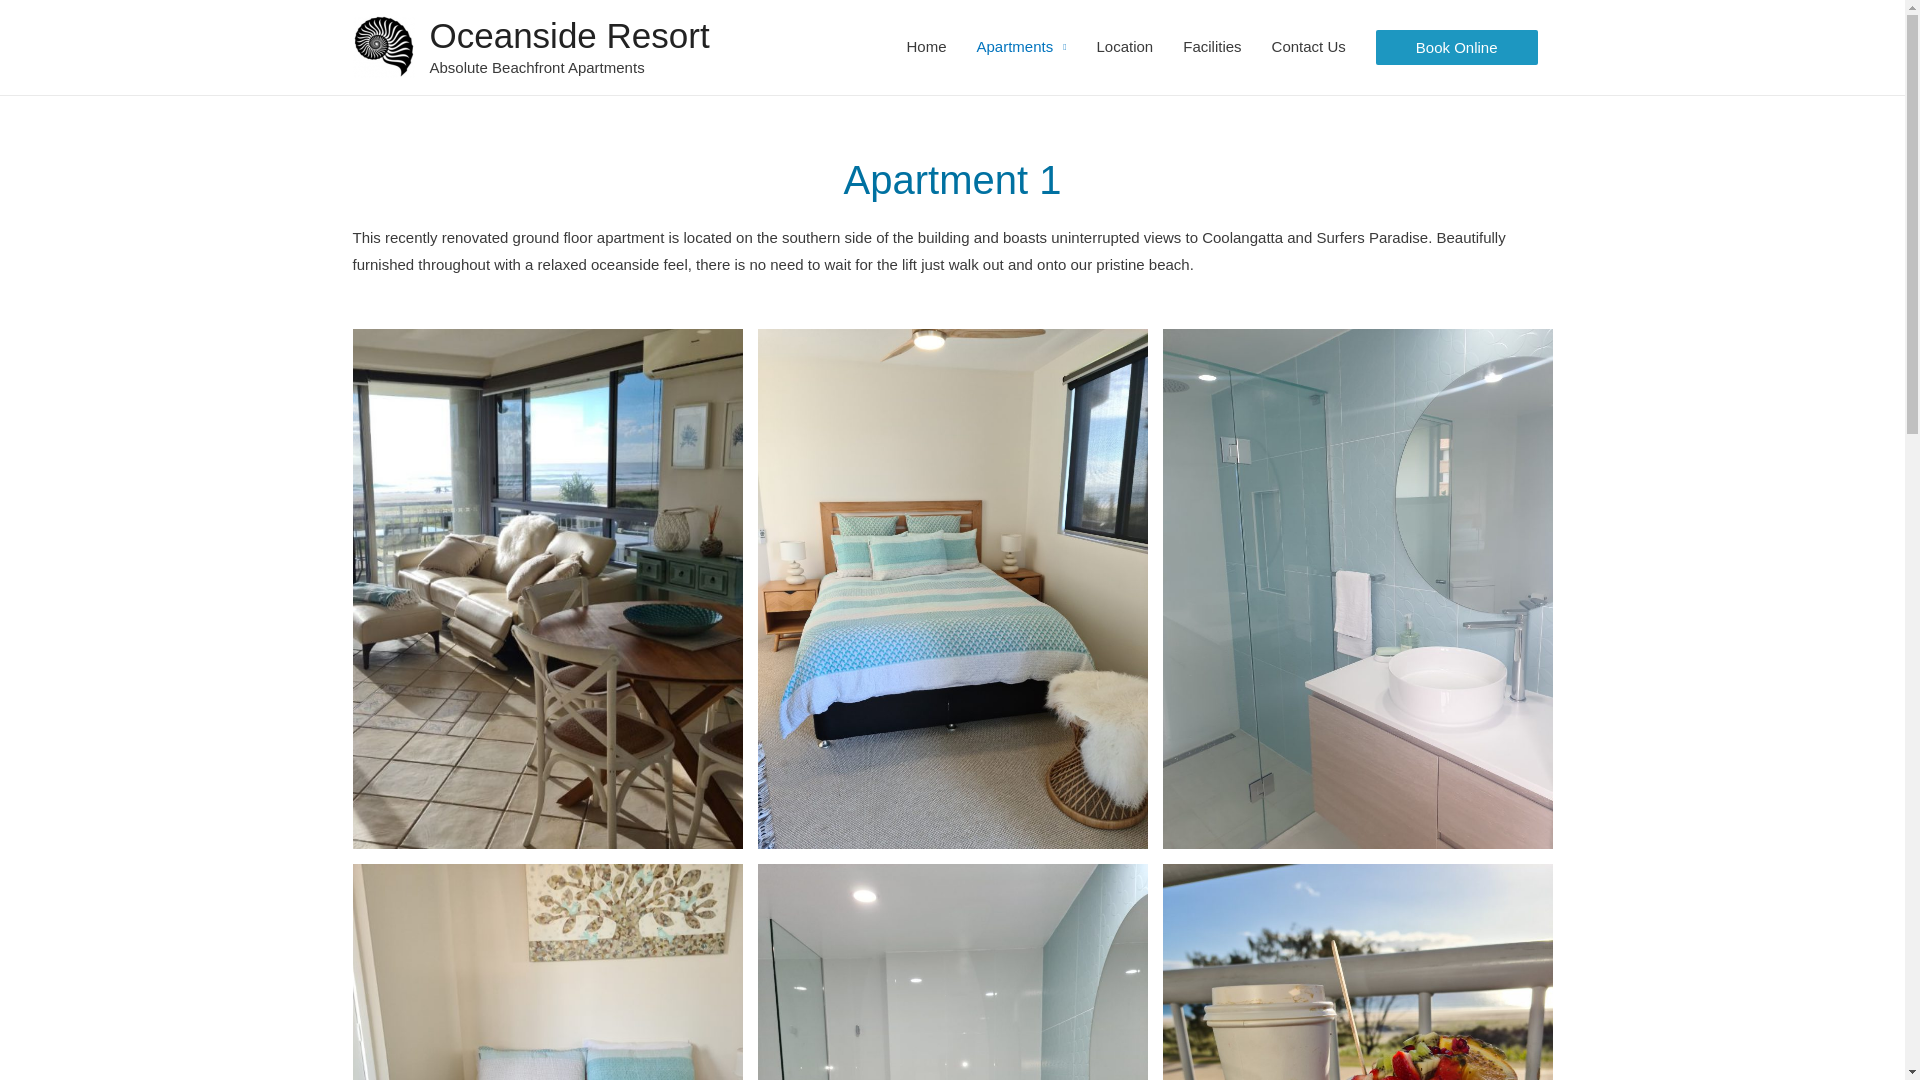  Describe the element at coordinates (1212, 48) in the screenshot. I see `Facilities` at that location.